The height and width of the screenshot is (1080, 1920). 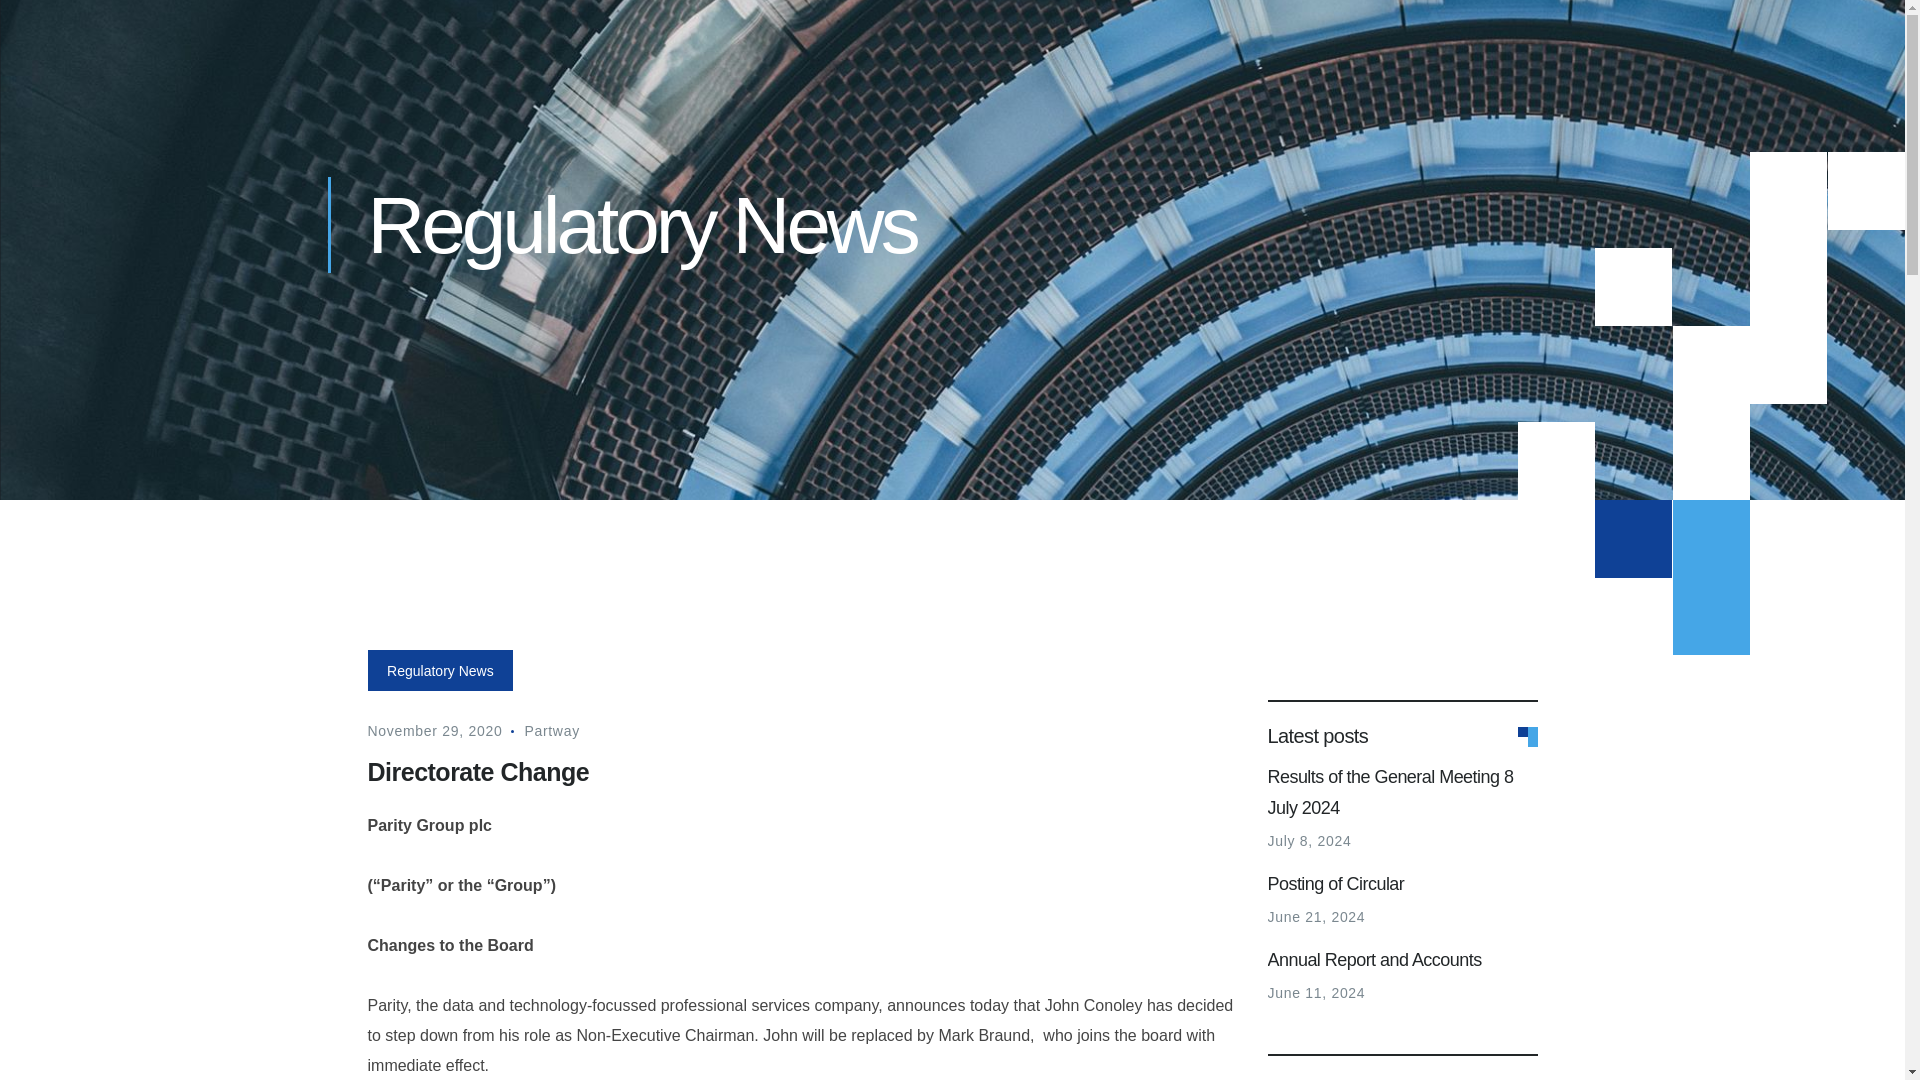 What do you see at coordinates (441, 670) in the screenshot?
I see `Regulatory News` at bounding box center [441, 670].